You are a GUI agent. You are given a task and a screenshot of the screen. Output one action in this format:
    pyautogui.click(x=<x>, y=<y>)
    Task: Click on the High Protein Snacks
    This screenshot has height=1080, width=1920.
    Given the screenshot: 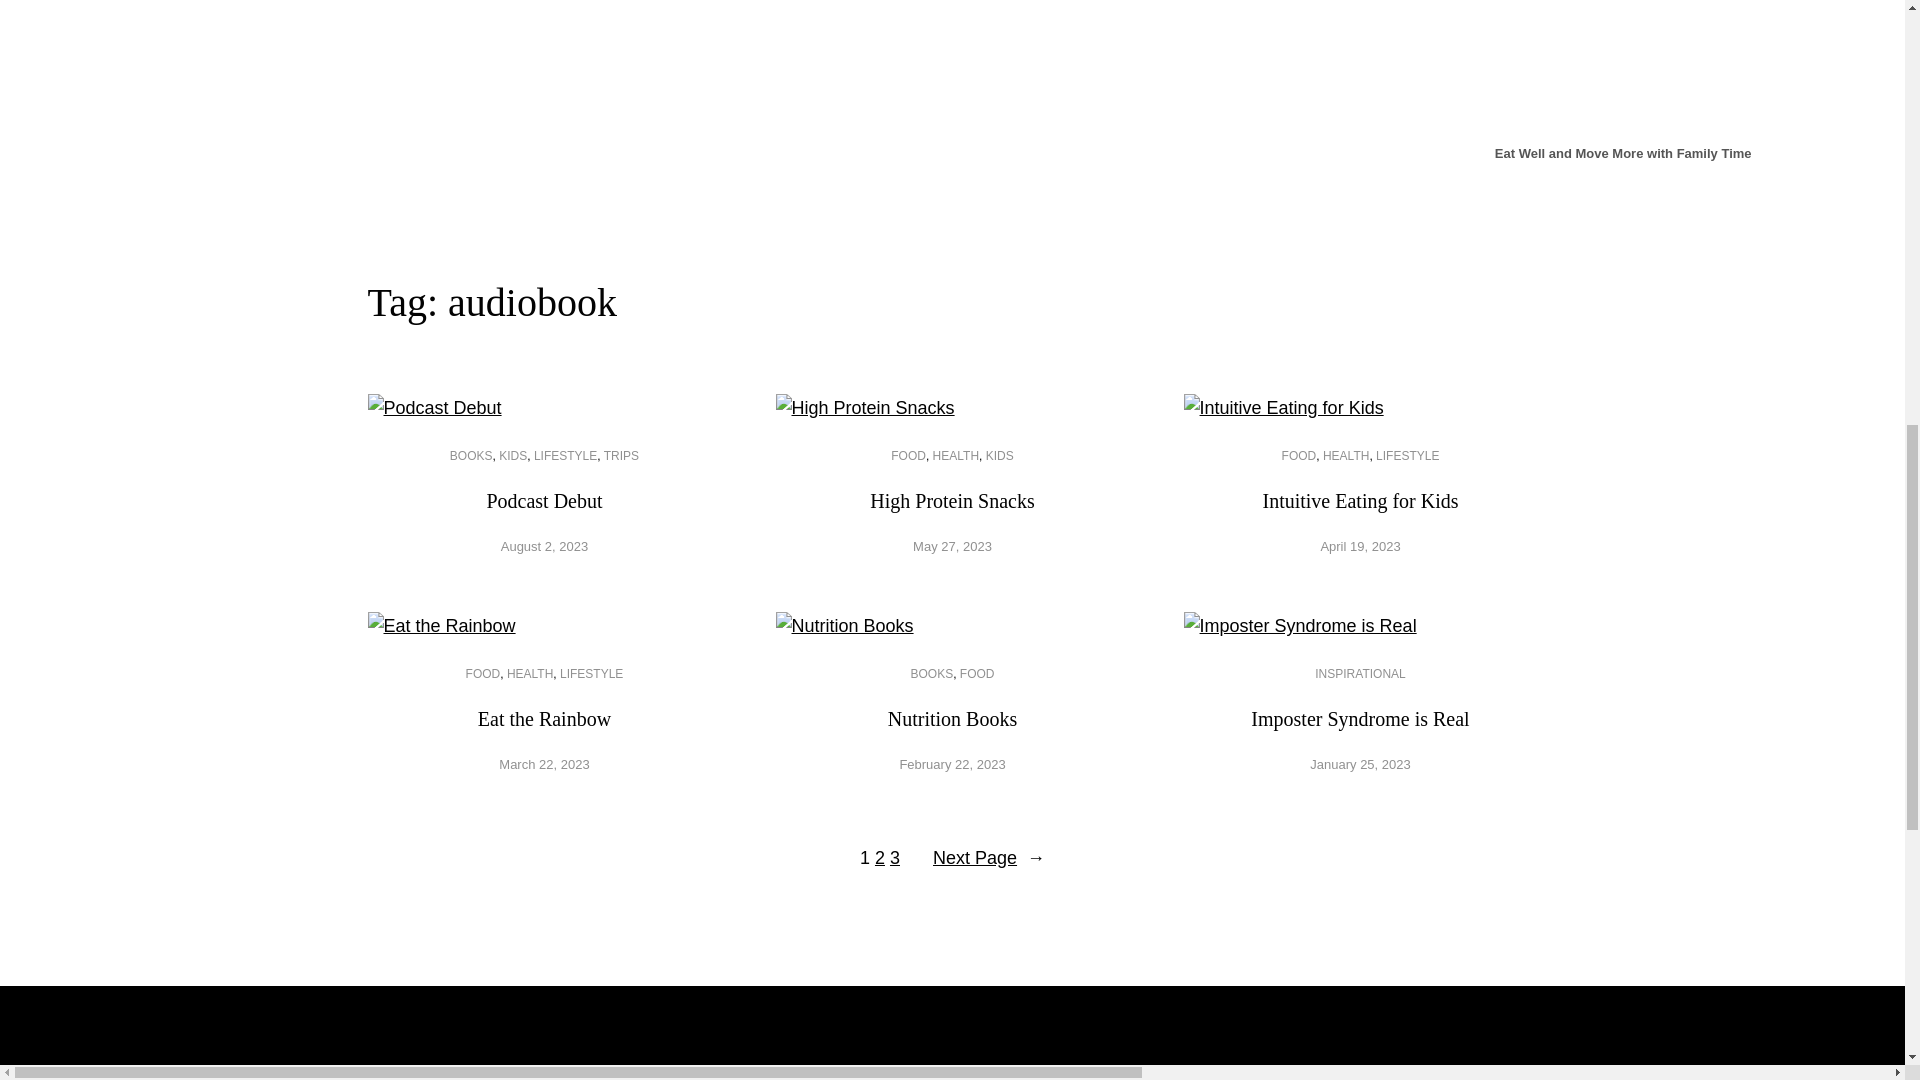 What is the action you would take?
    pyautogui.click(x=952, y=502)
    